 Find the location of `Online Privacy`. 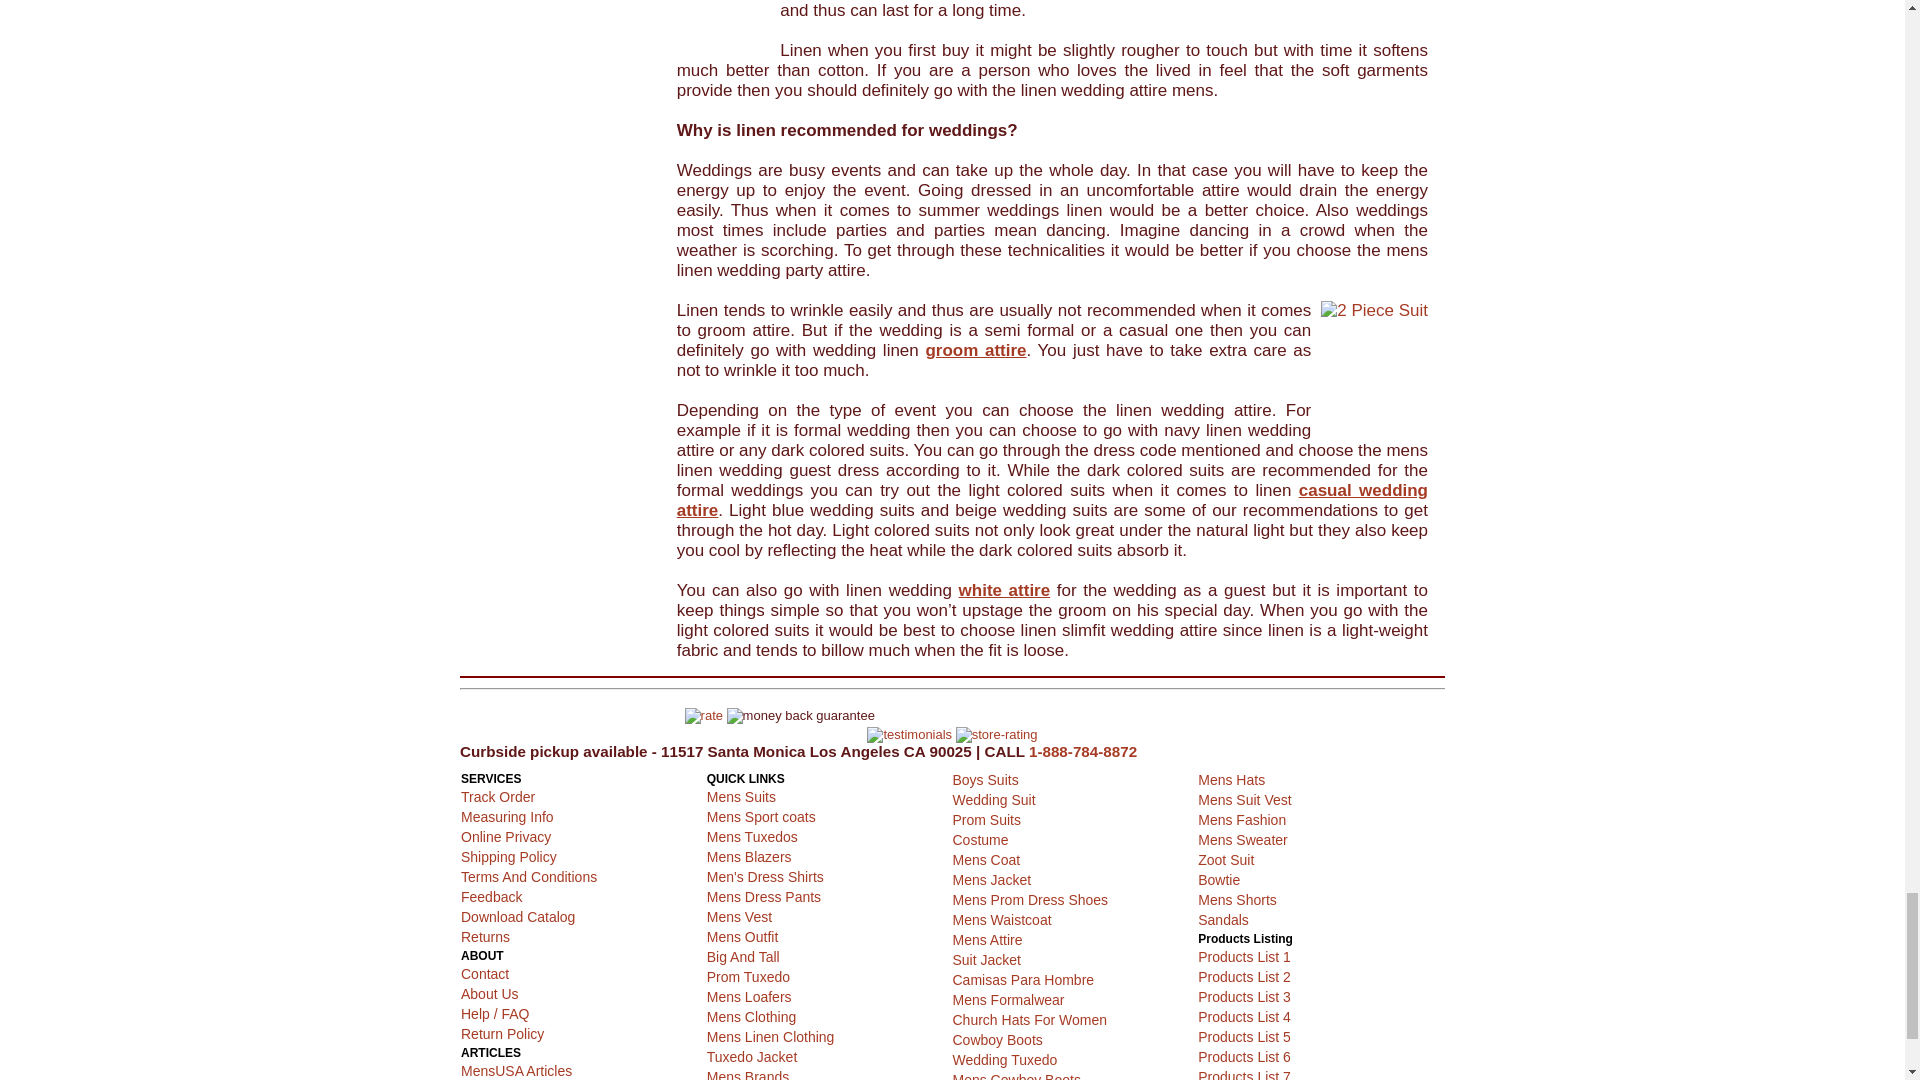

Online Privacy is located at coordinates (506, 836).